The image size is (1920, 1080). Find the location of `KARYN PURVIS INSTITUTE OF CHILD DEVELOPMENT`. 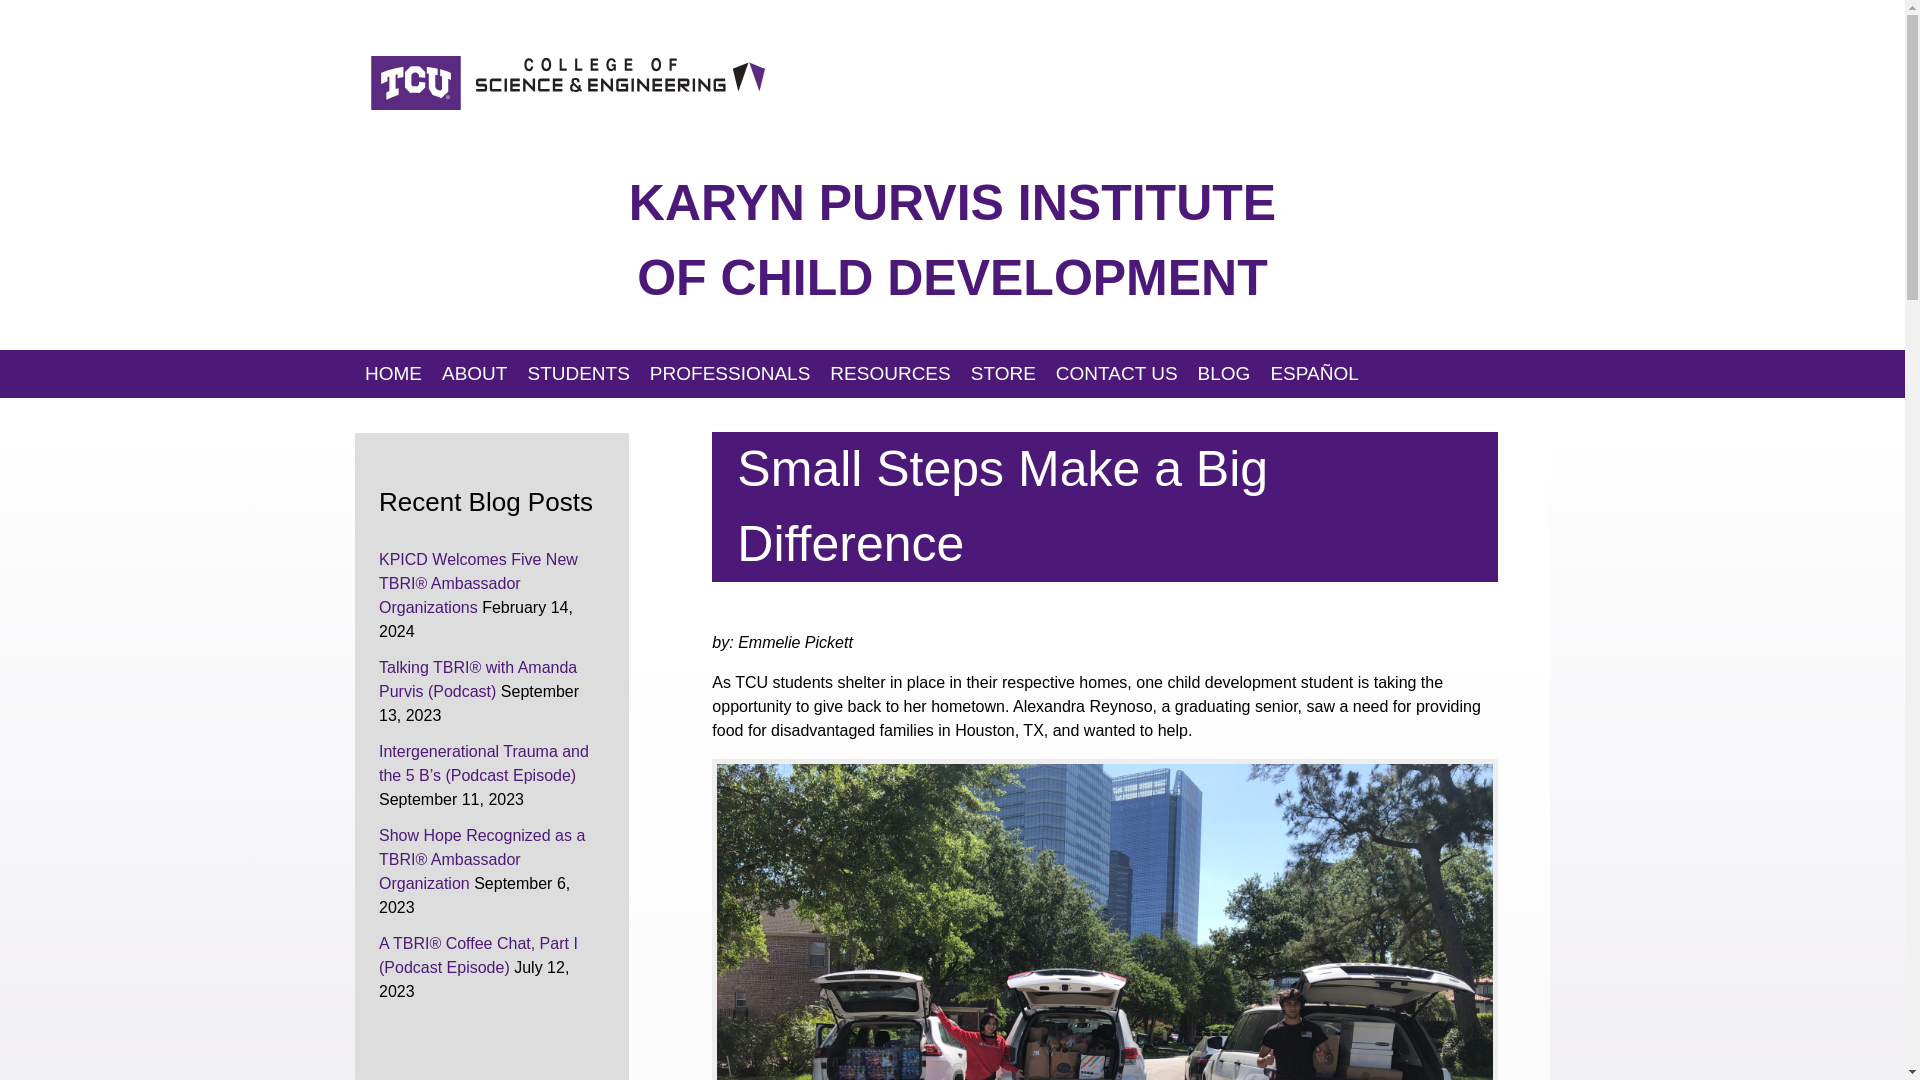

KARYN PURVIS INSTITUTE OF CHILD DEVELOPMENT is located at coordinates (952, 240).